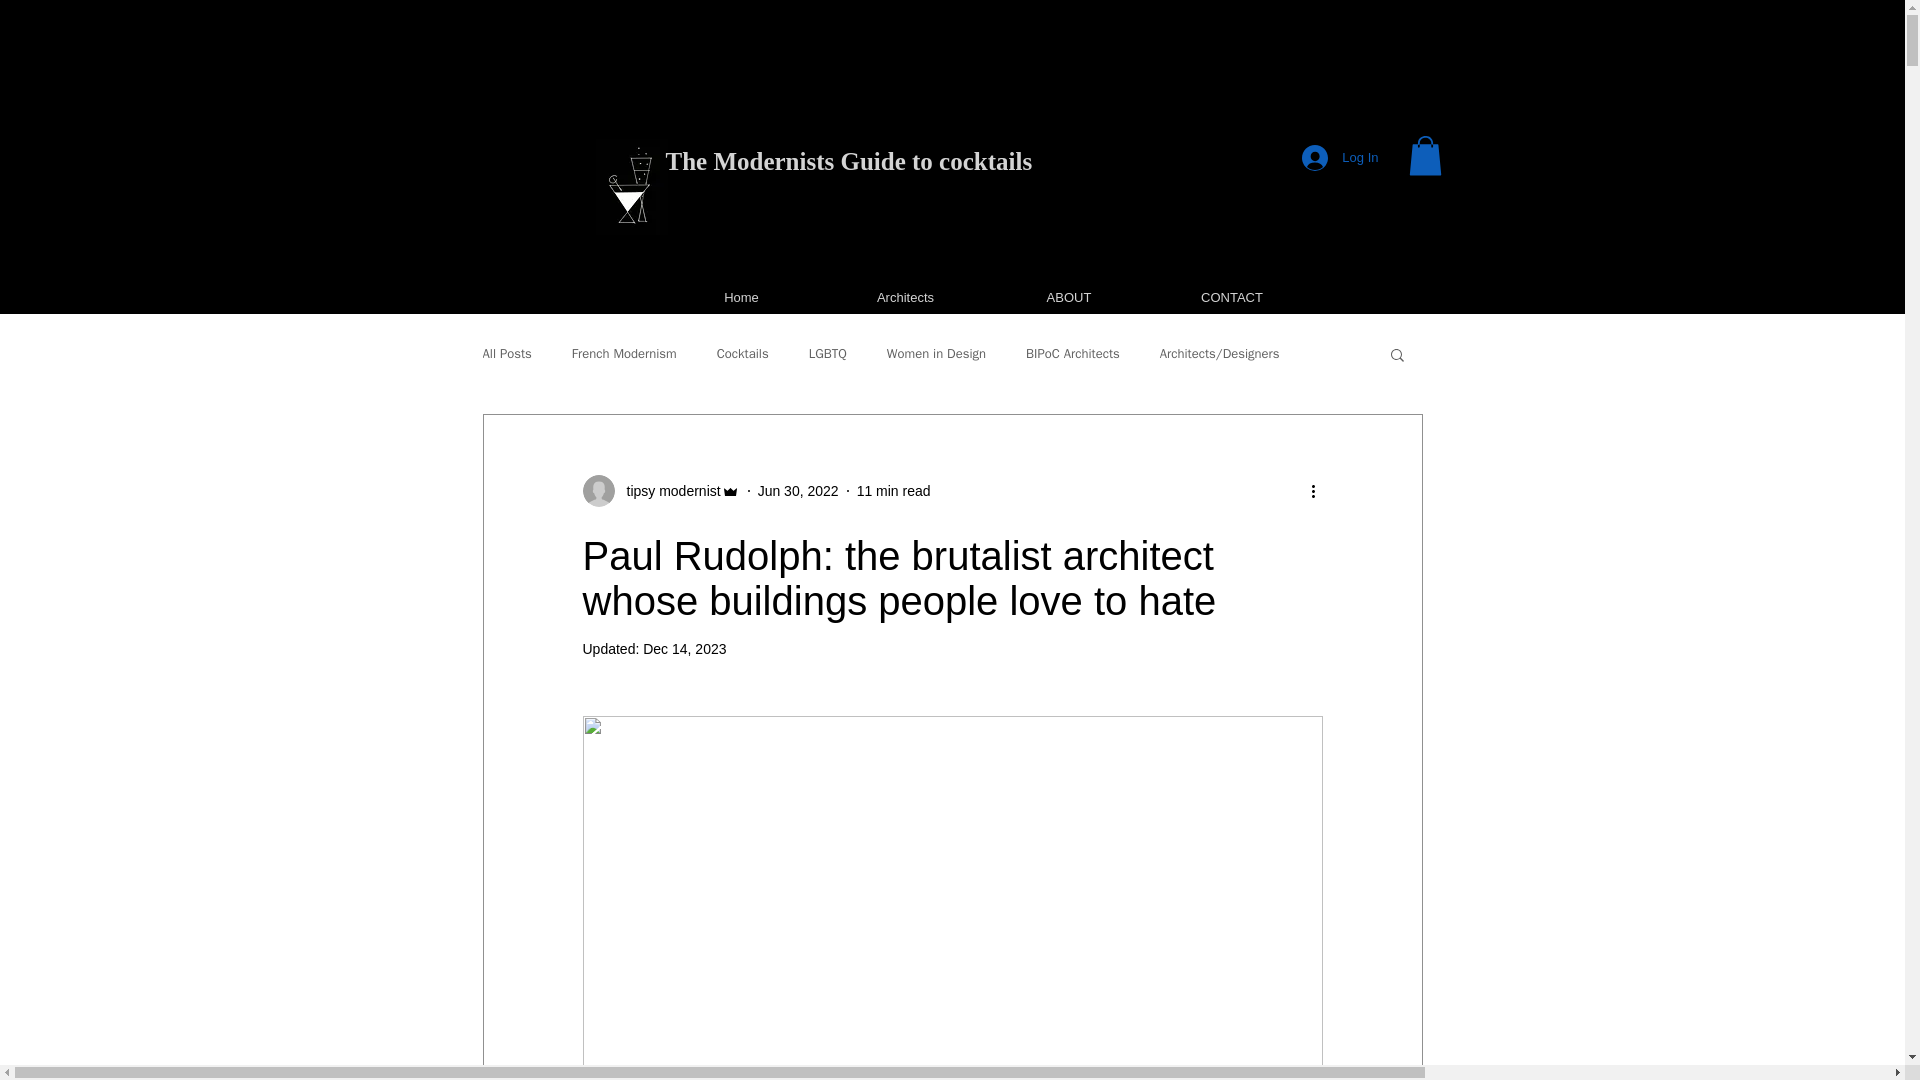 The height and width of the screenshot is (1080, 1920). I want to click on LGBTQ, so click(827, 353).